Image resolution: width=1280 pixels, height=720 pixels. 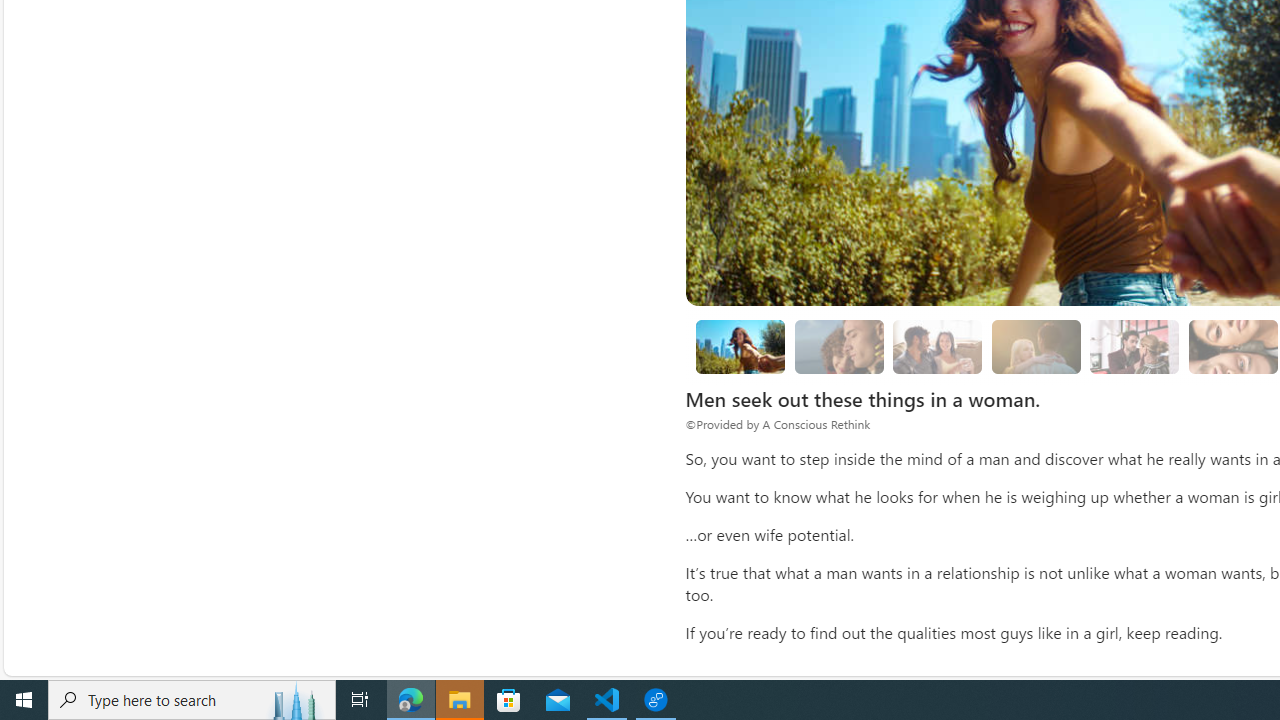 I want to click on Reuters, so click(x=526, y=27).